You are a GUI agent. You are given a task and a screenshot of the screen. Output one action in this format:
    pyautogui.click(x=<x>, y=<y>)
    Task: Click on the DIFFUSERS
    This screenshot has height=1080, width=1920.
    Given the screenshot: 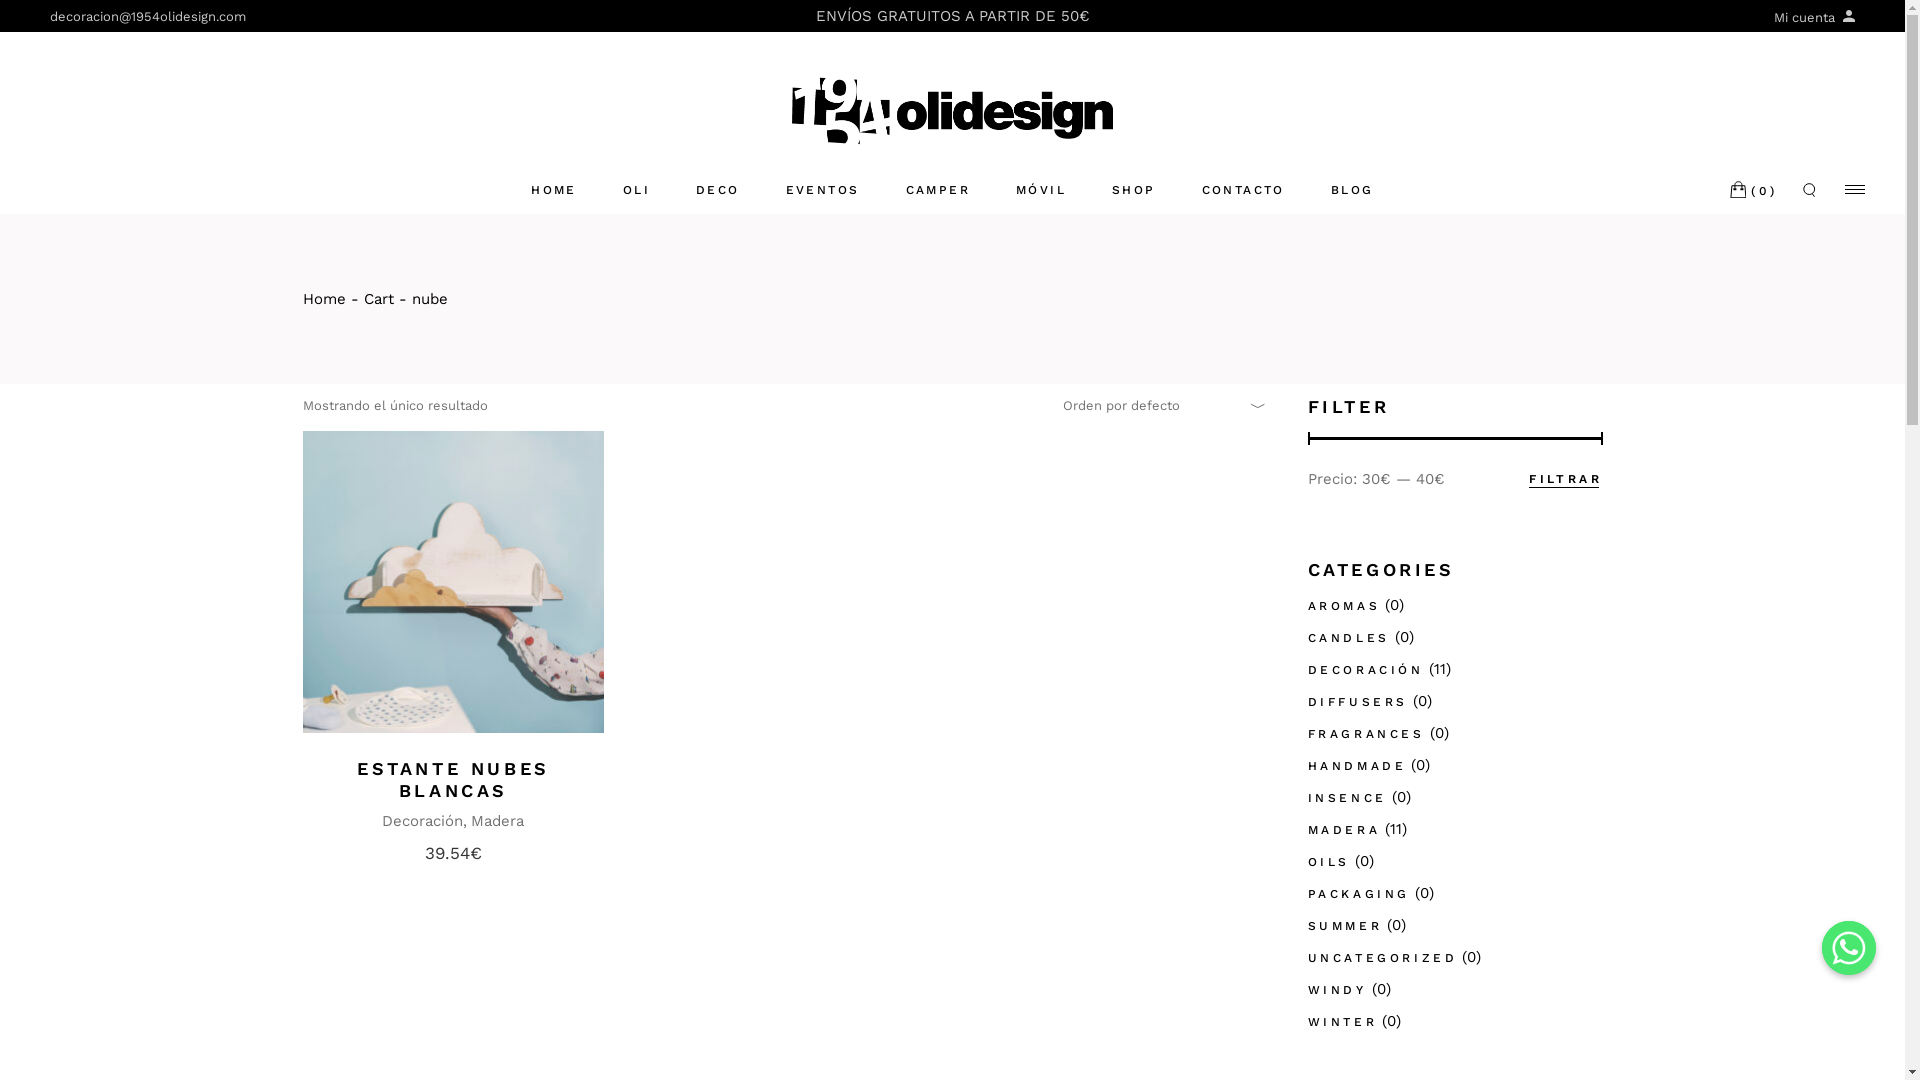 What is the action you would take?
    pyautogui.click(x=1358, y=702)
    